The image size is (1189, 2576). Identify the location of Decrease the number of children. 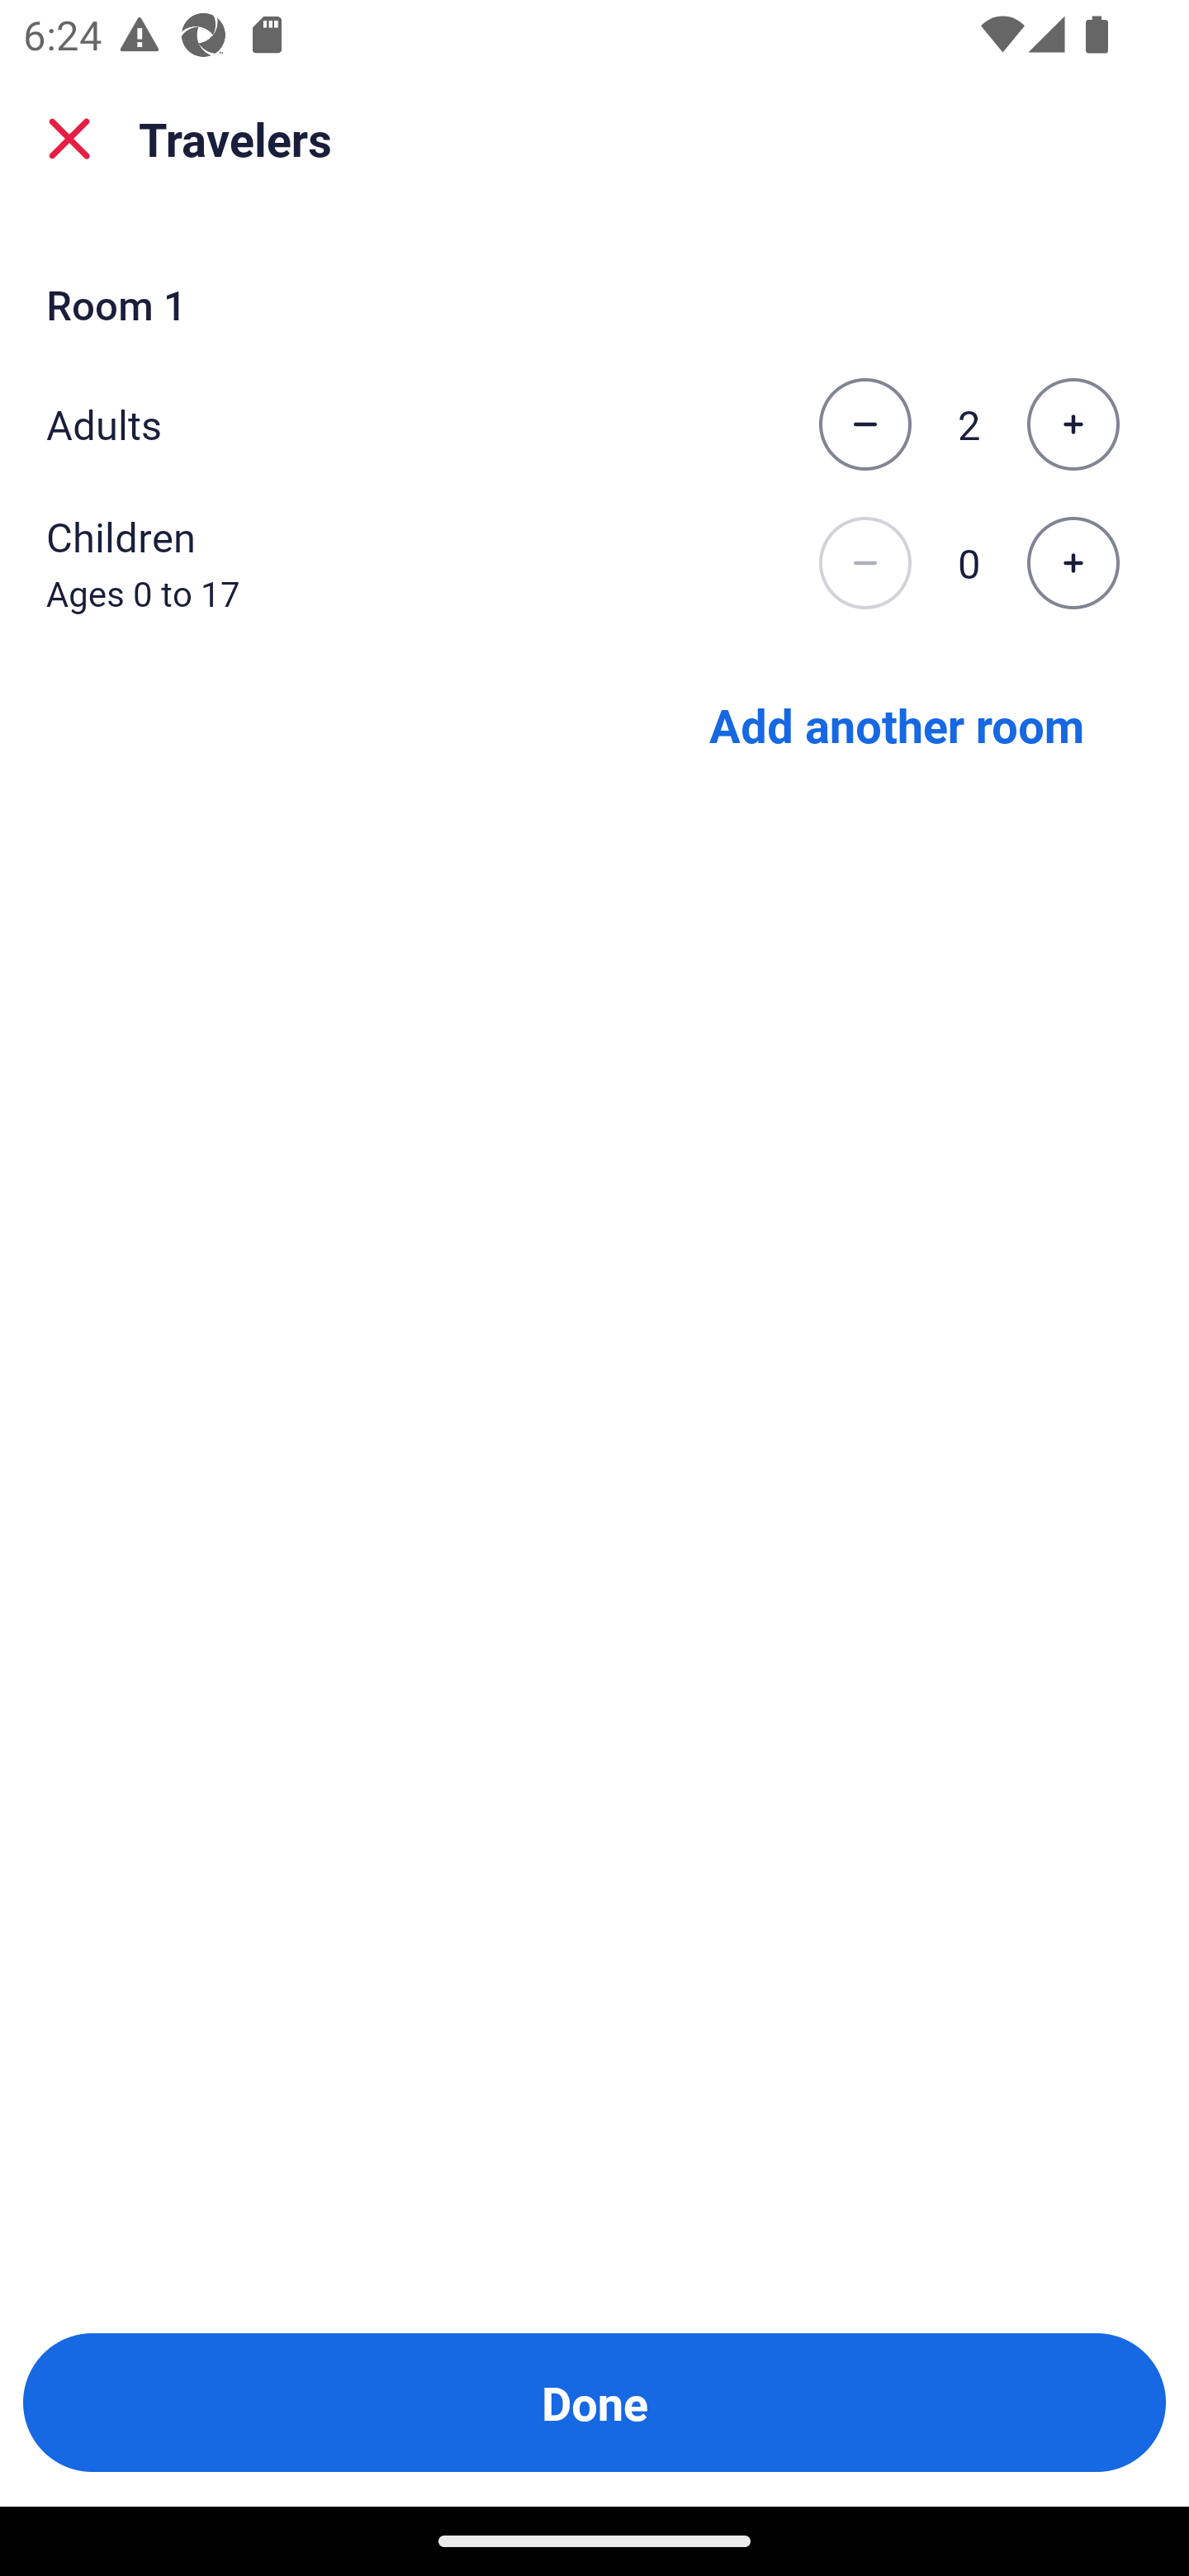
(865, 564).